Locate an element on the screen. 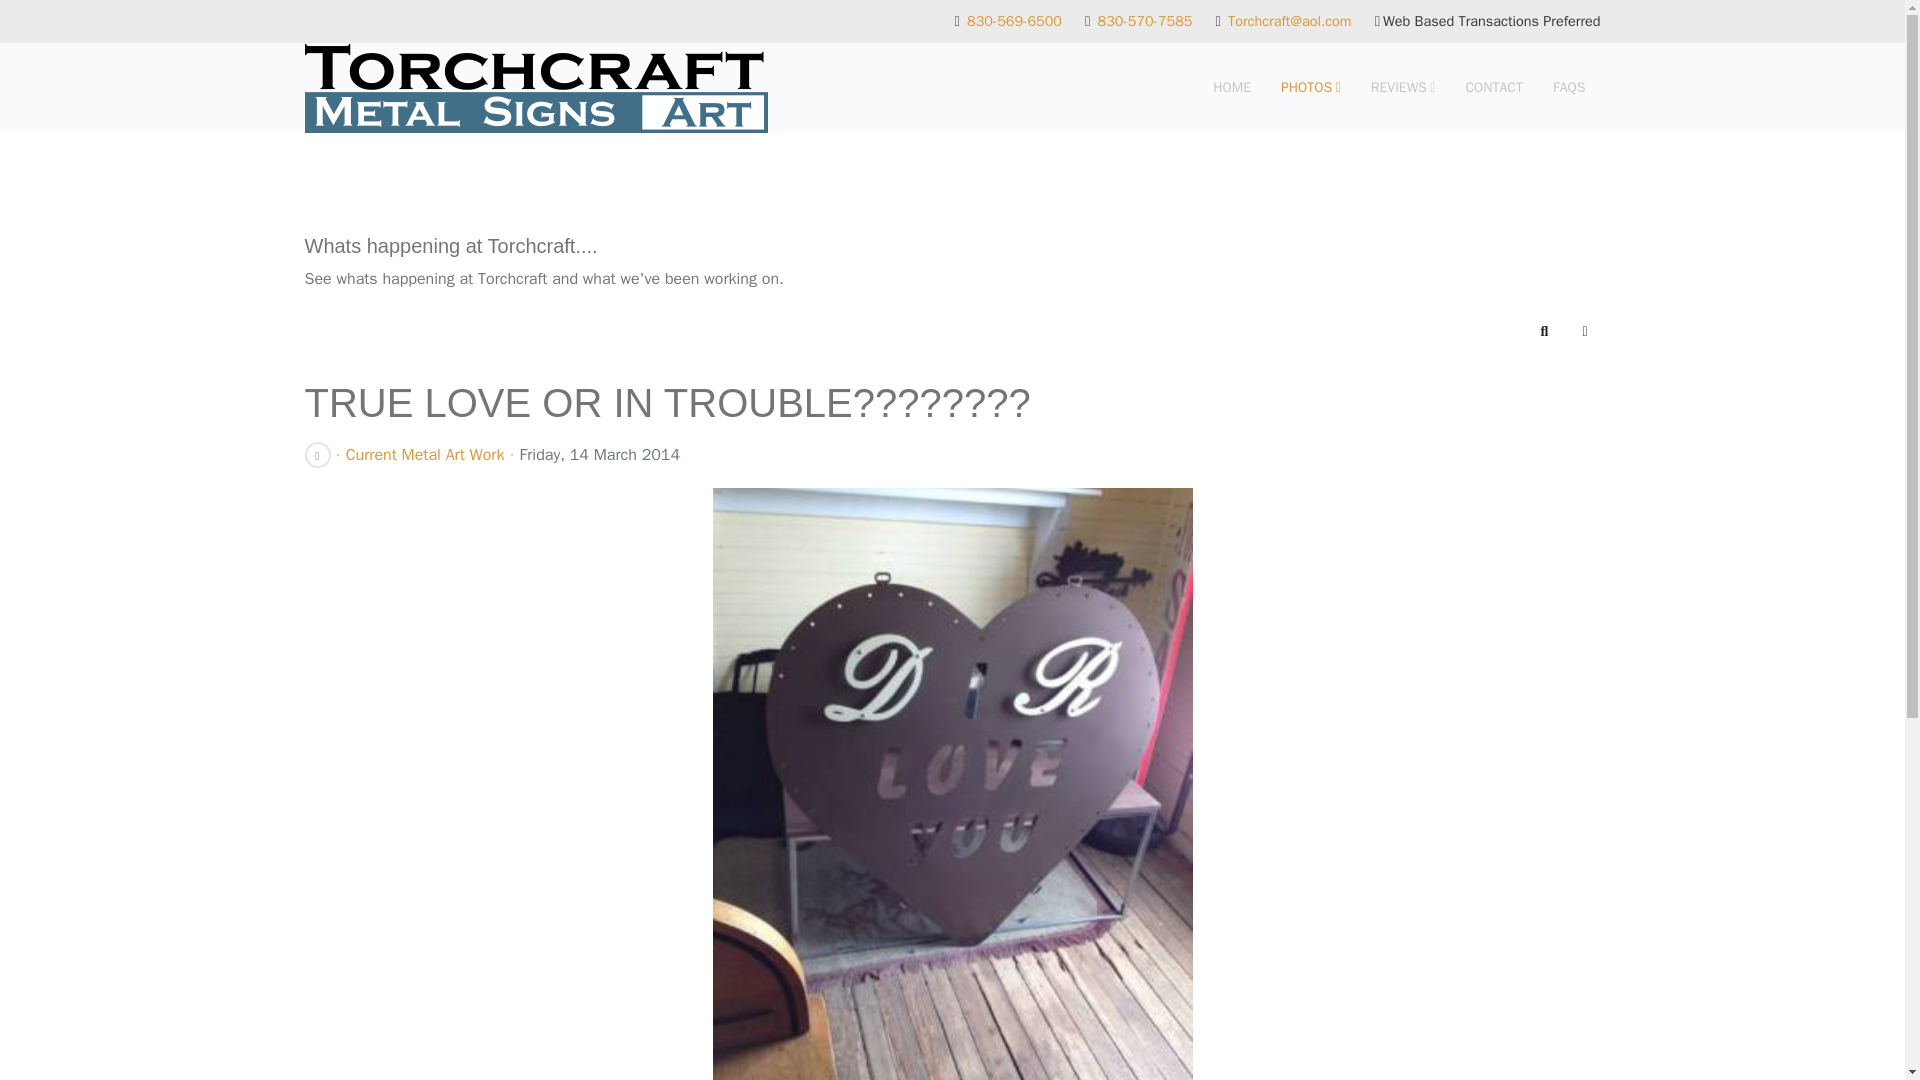 Image resolution: width=1920 pixels, height=1080 pixels. 830-569-6500 is located at coordinates (1014, 20).